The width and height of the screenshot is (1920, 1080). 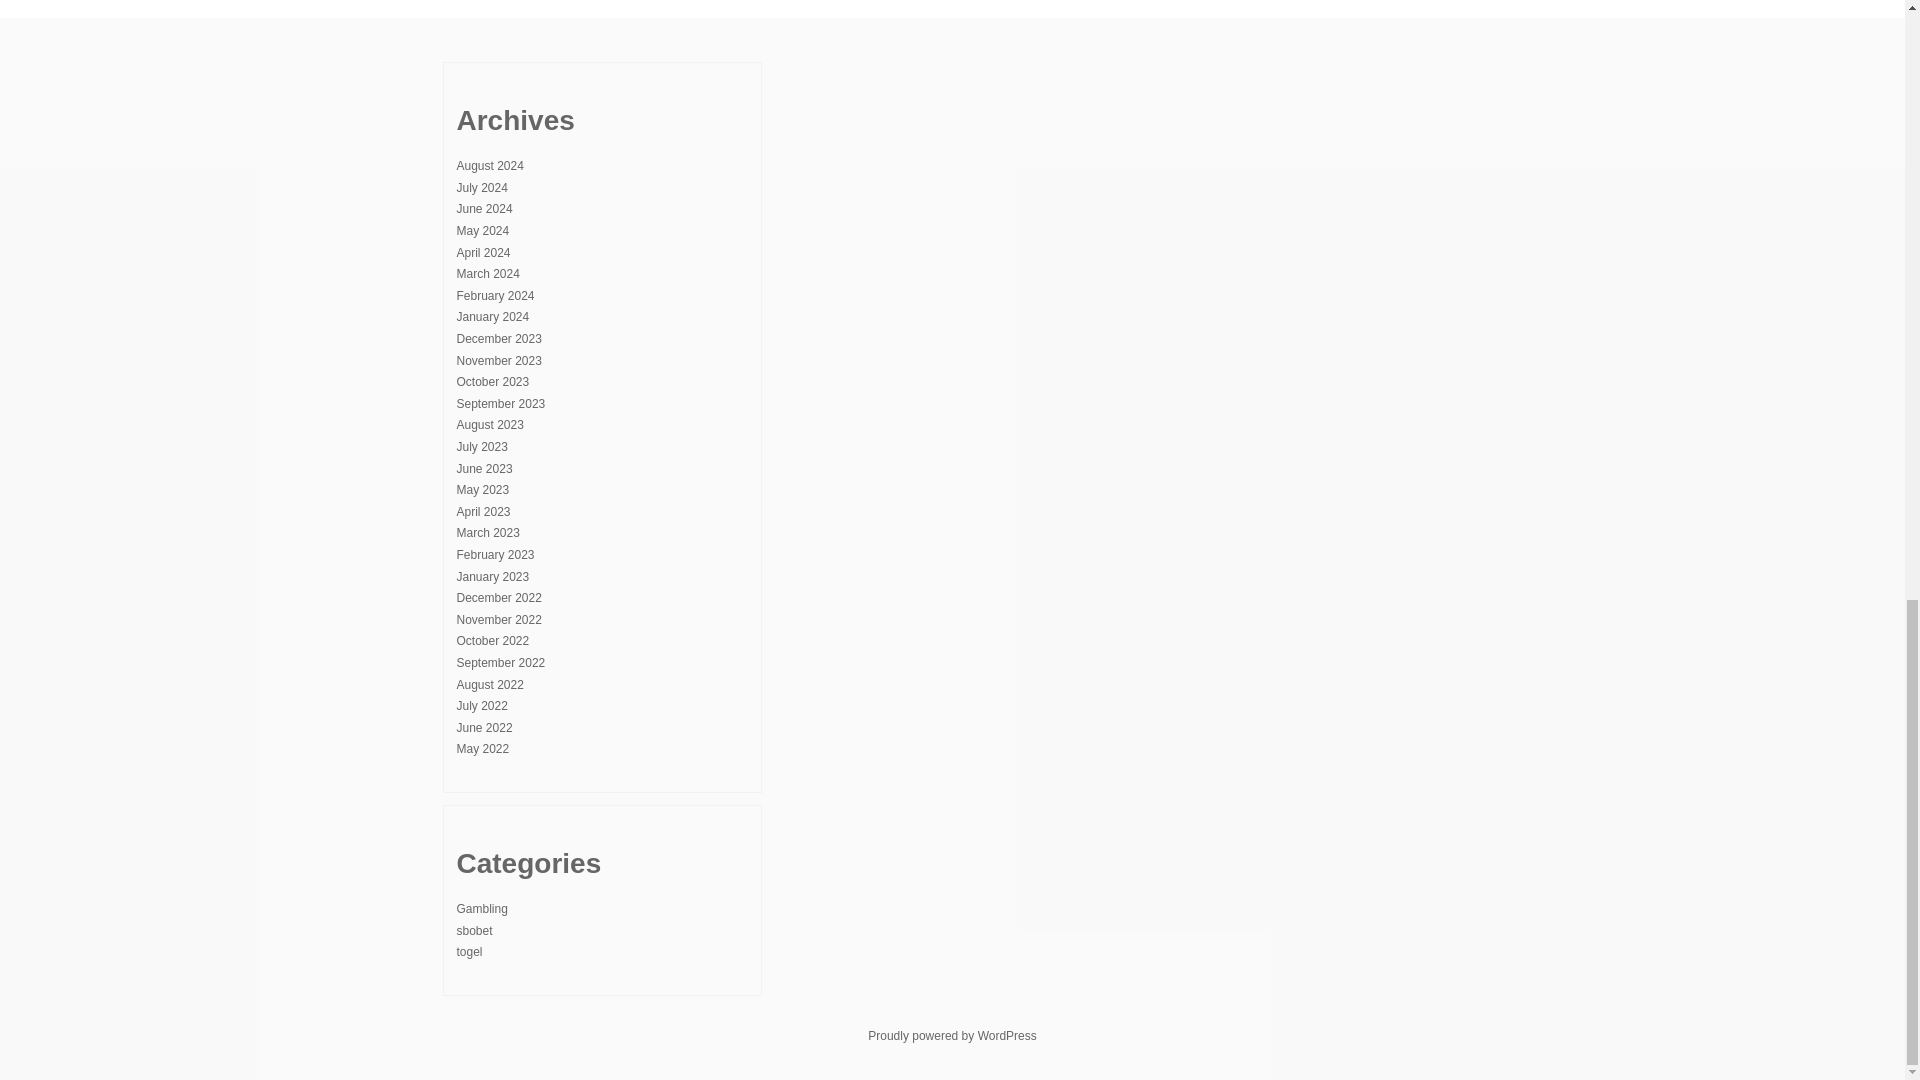 What do you see at coordinates (492, 316) in the screenshot?
I see `January 2024` at bounding box center [492, 316].